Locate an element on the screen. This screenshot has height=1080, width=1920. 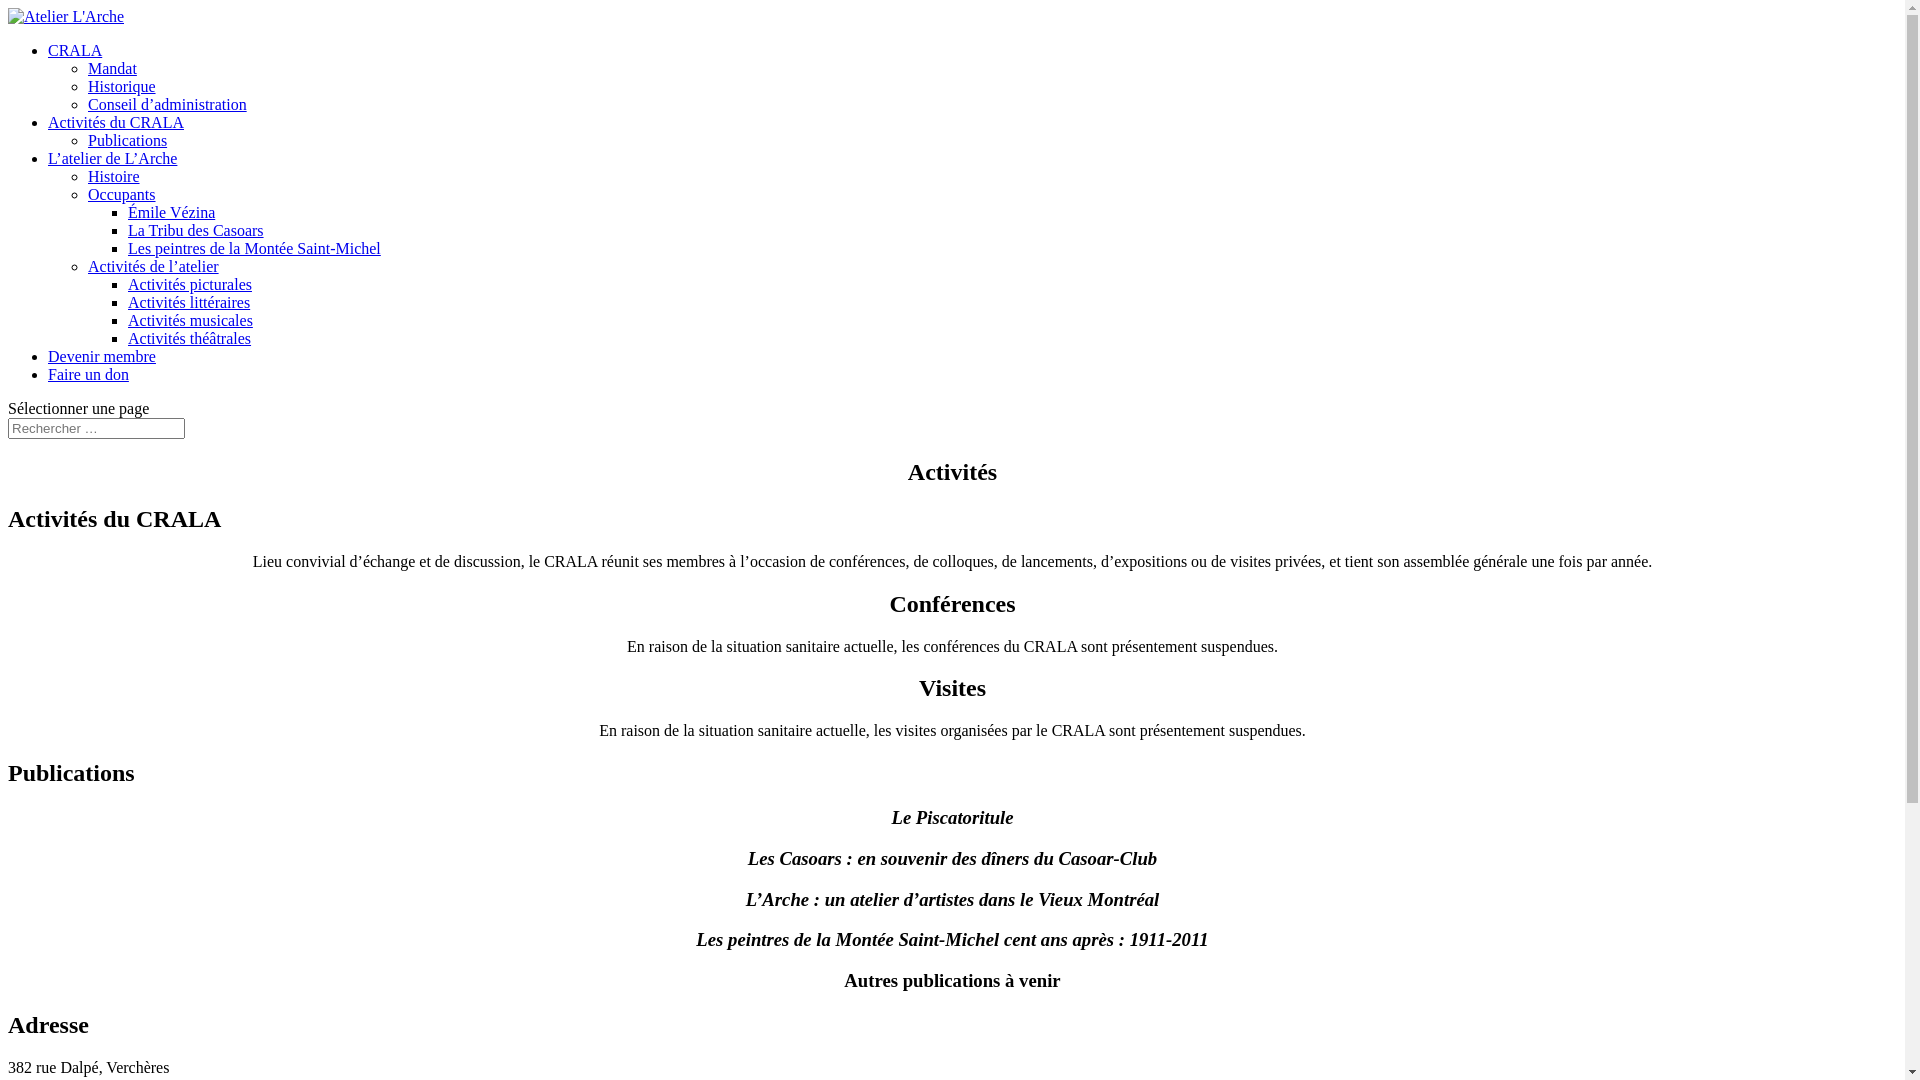
Historique is located at coordinates (122, 86).